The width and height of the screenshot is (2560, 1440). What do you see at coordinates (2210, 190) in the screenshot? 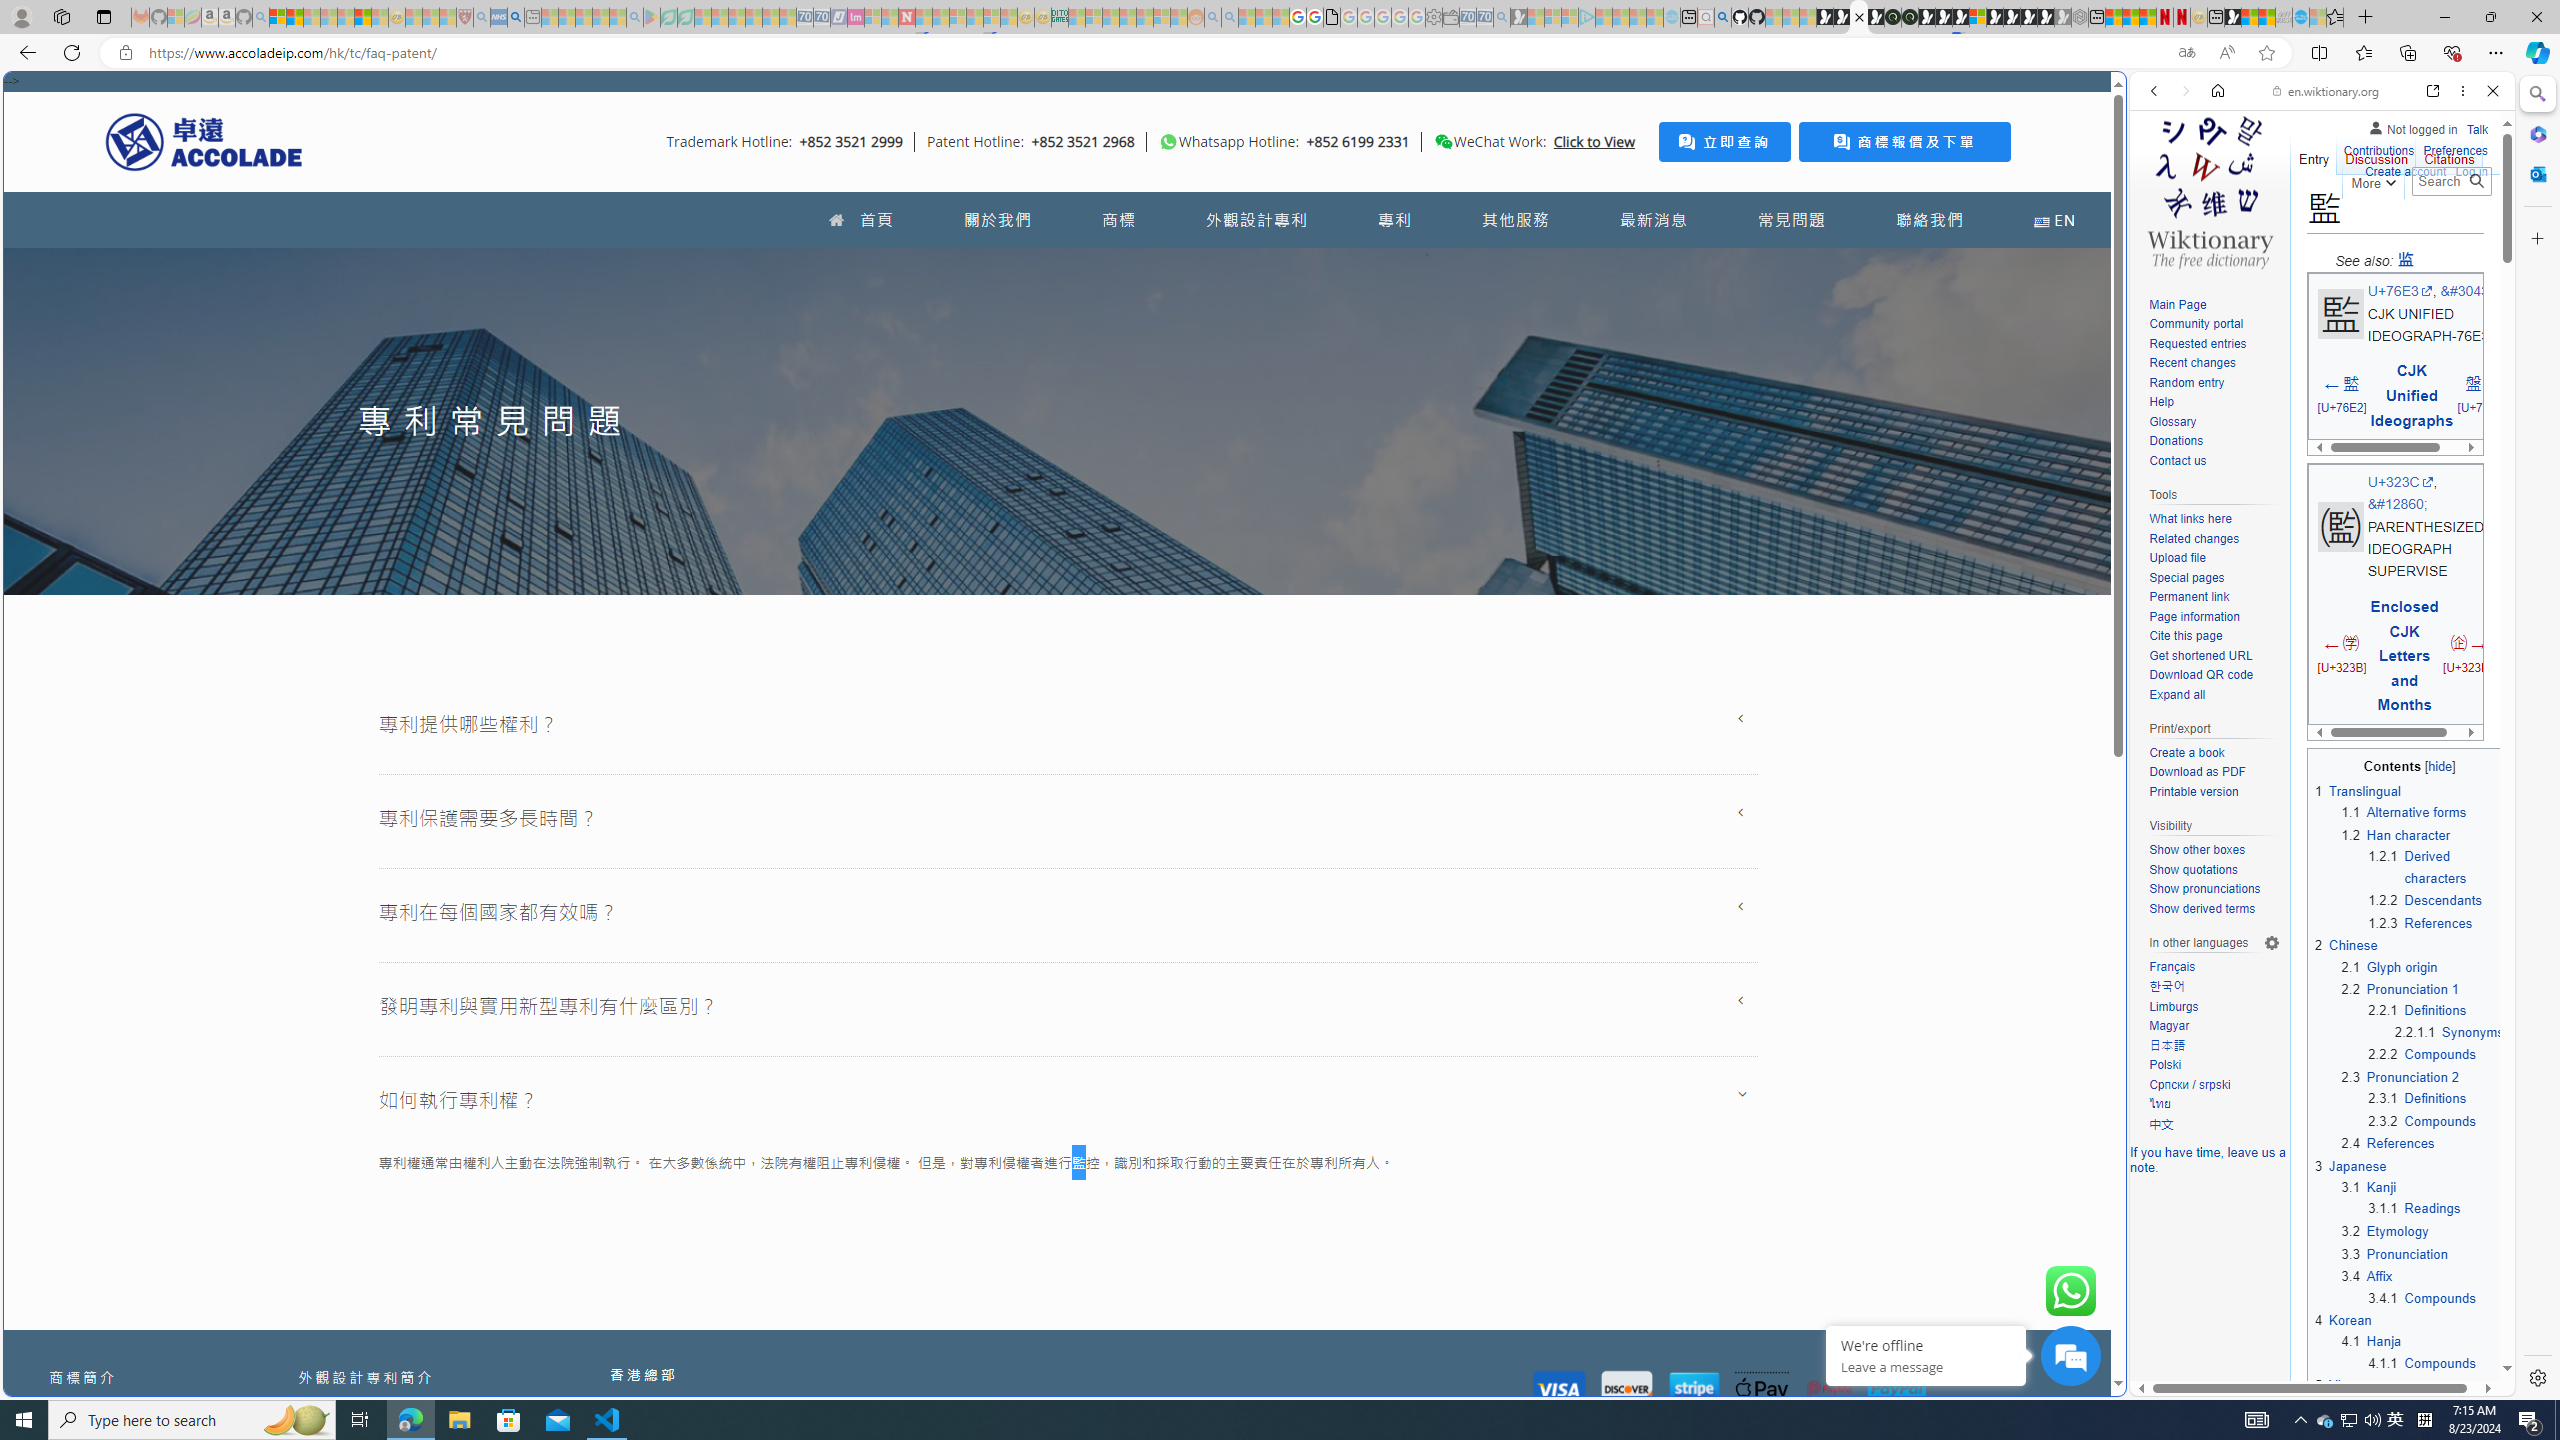
I see `Visit the main page` at bounding box center [2210, 190].